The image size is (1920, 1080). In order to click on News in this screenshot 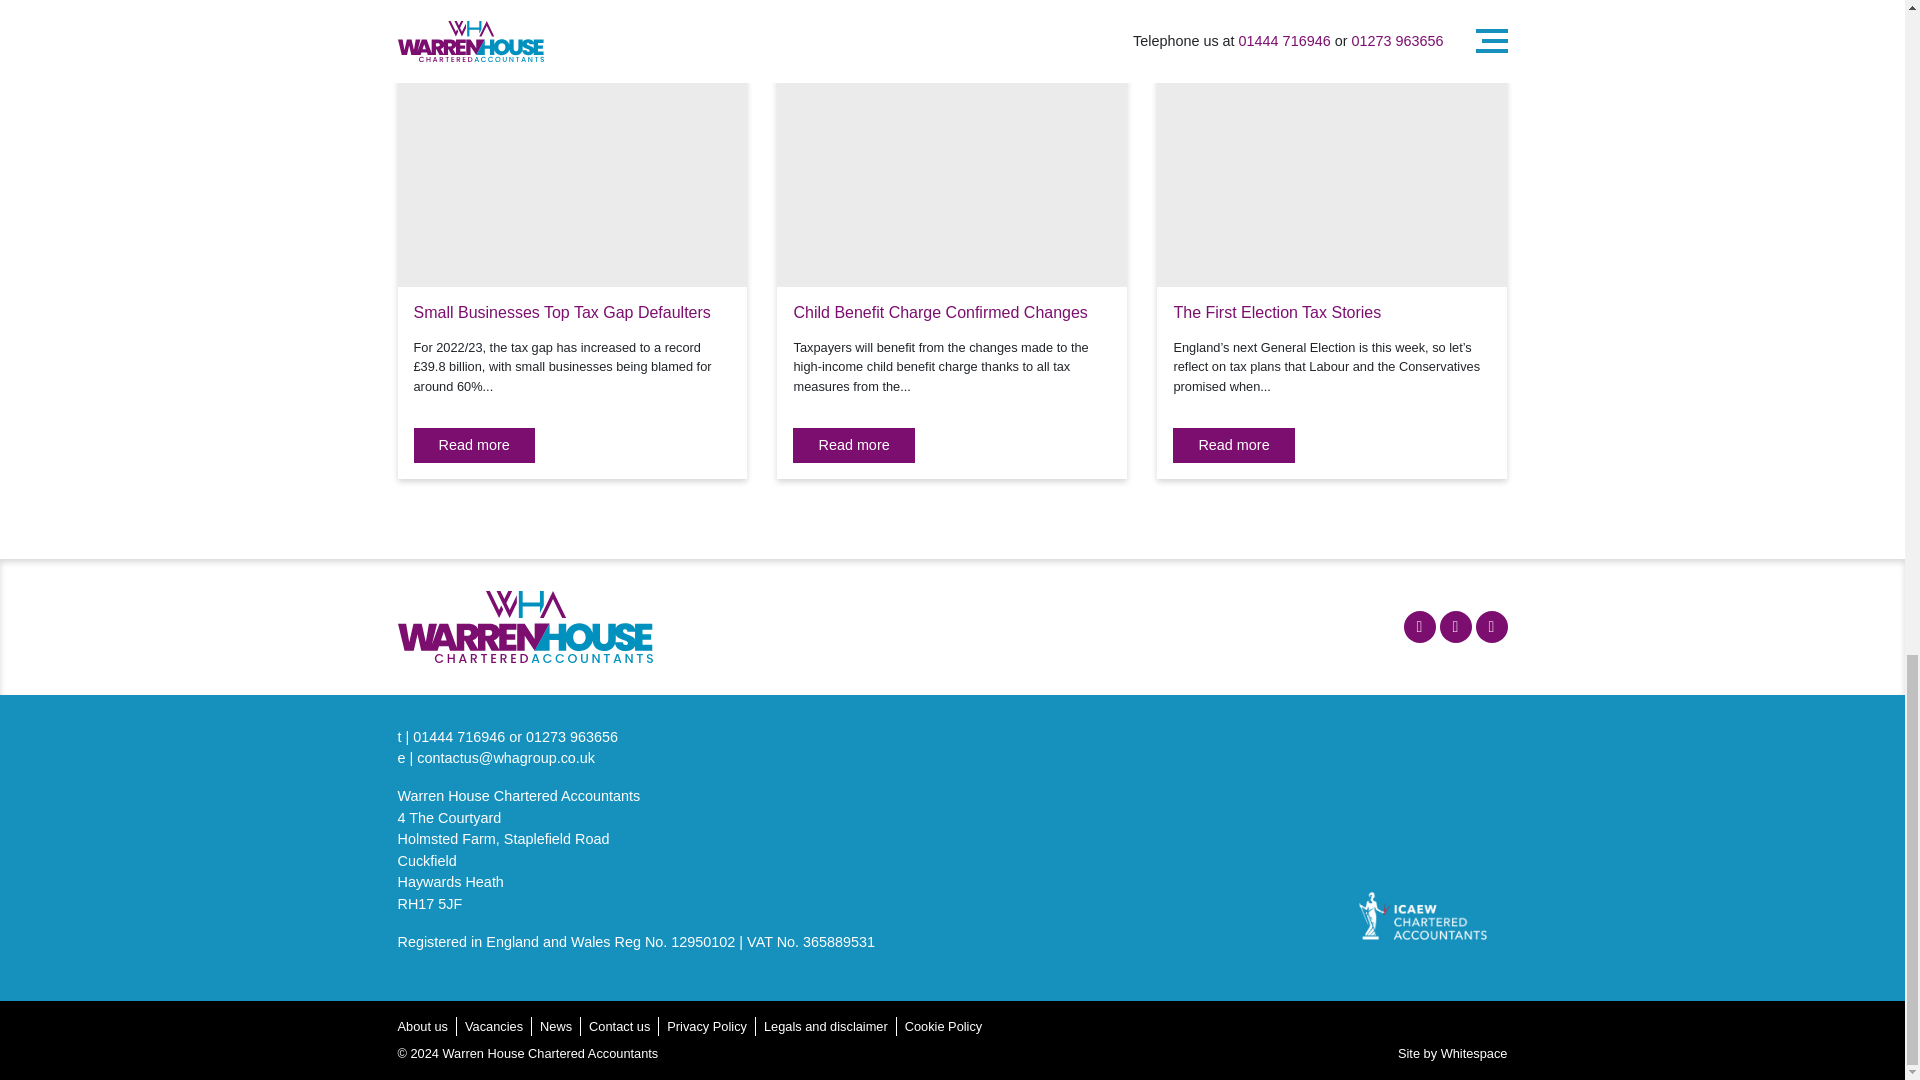, I will do `click(556, 1026)`.